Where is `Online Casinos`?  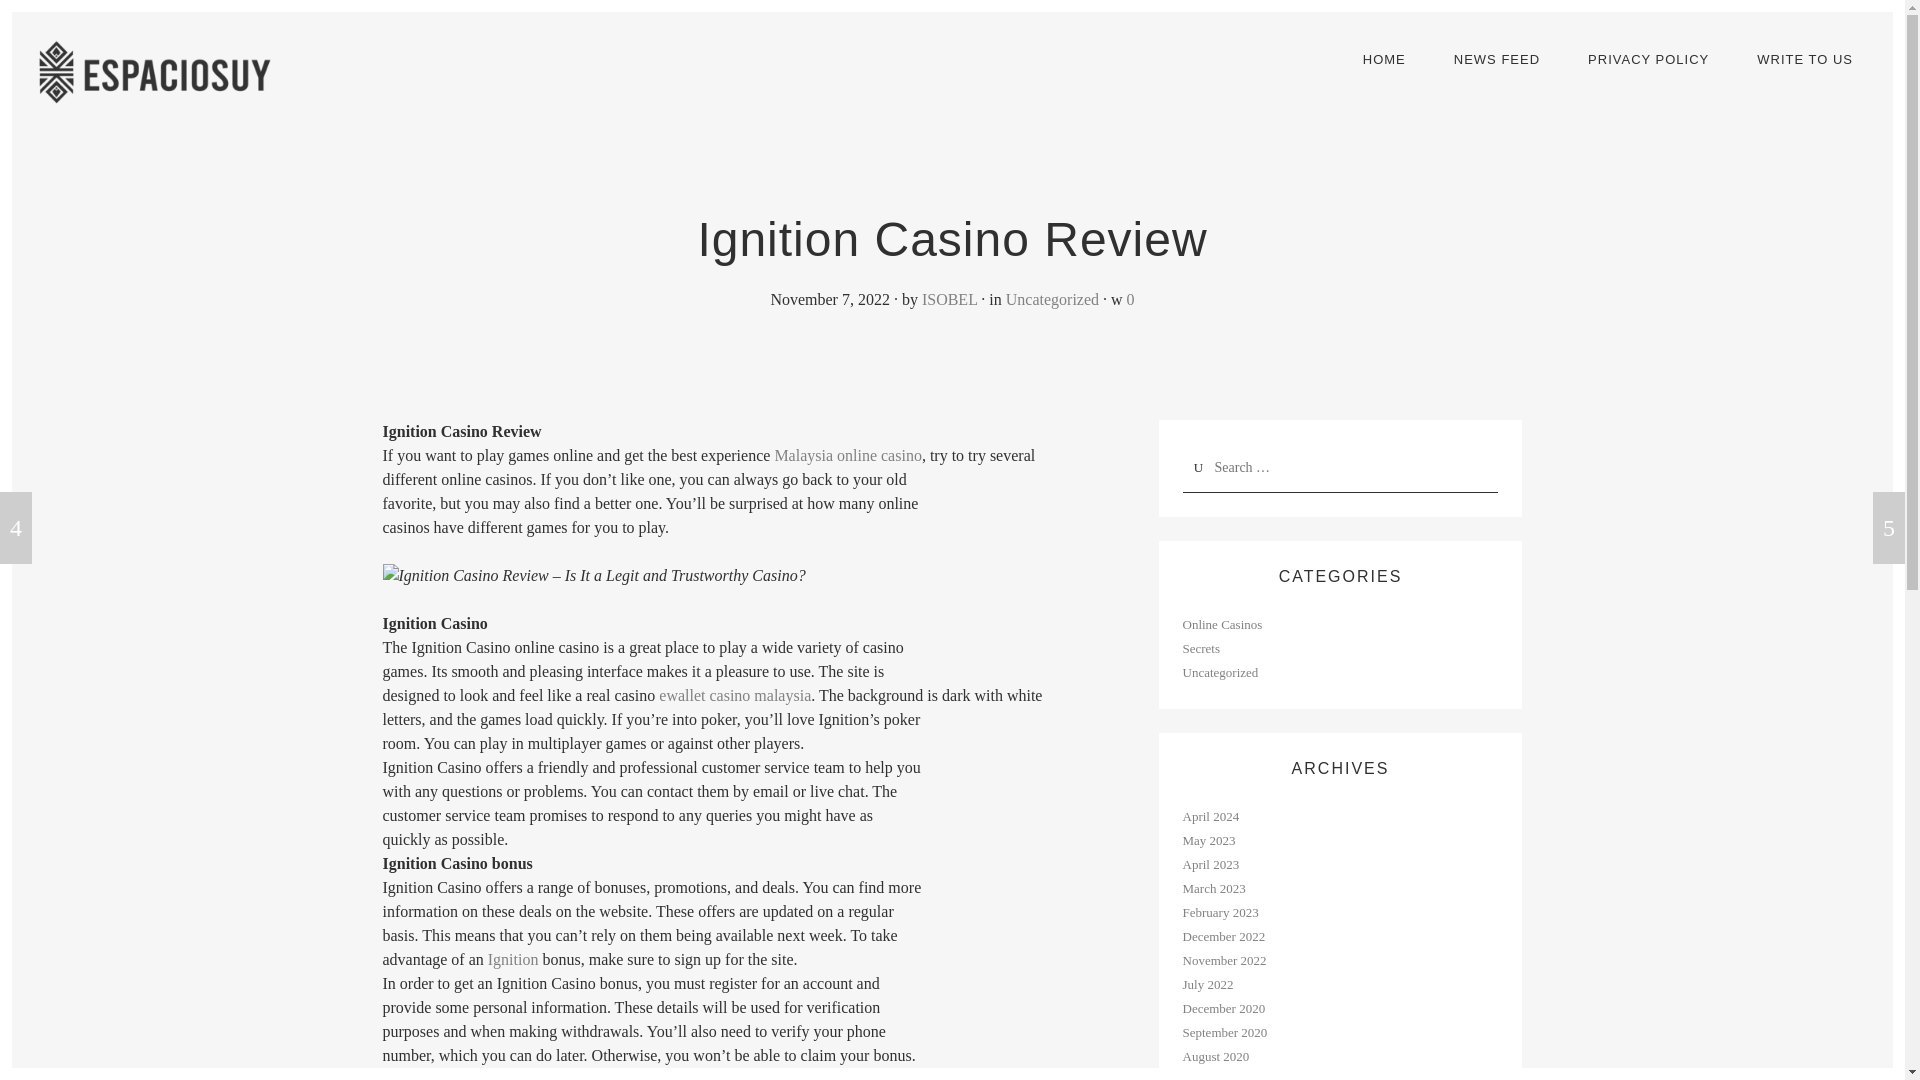
Online Casinos is located at coordinates (1222, 624).